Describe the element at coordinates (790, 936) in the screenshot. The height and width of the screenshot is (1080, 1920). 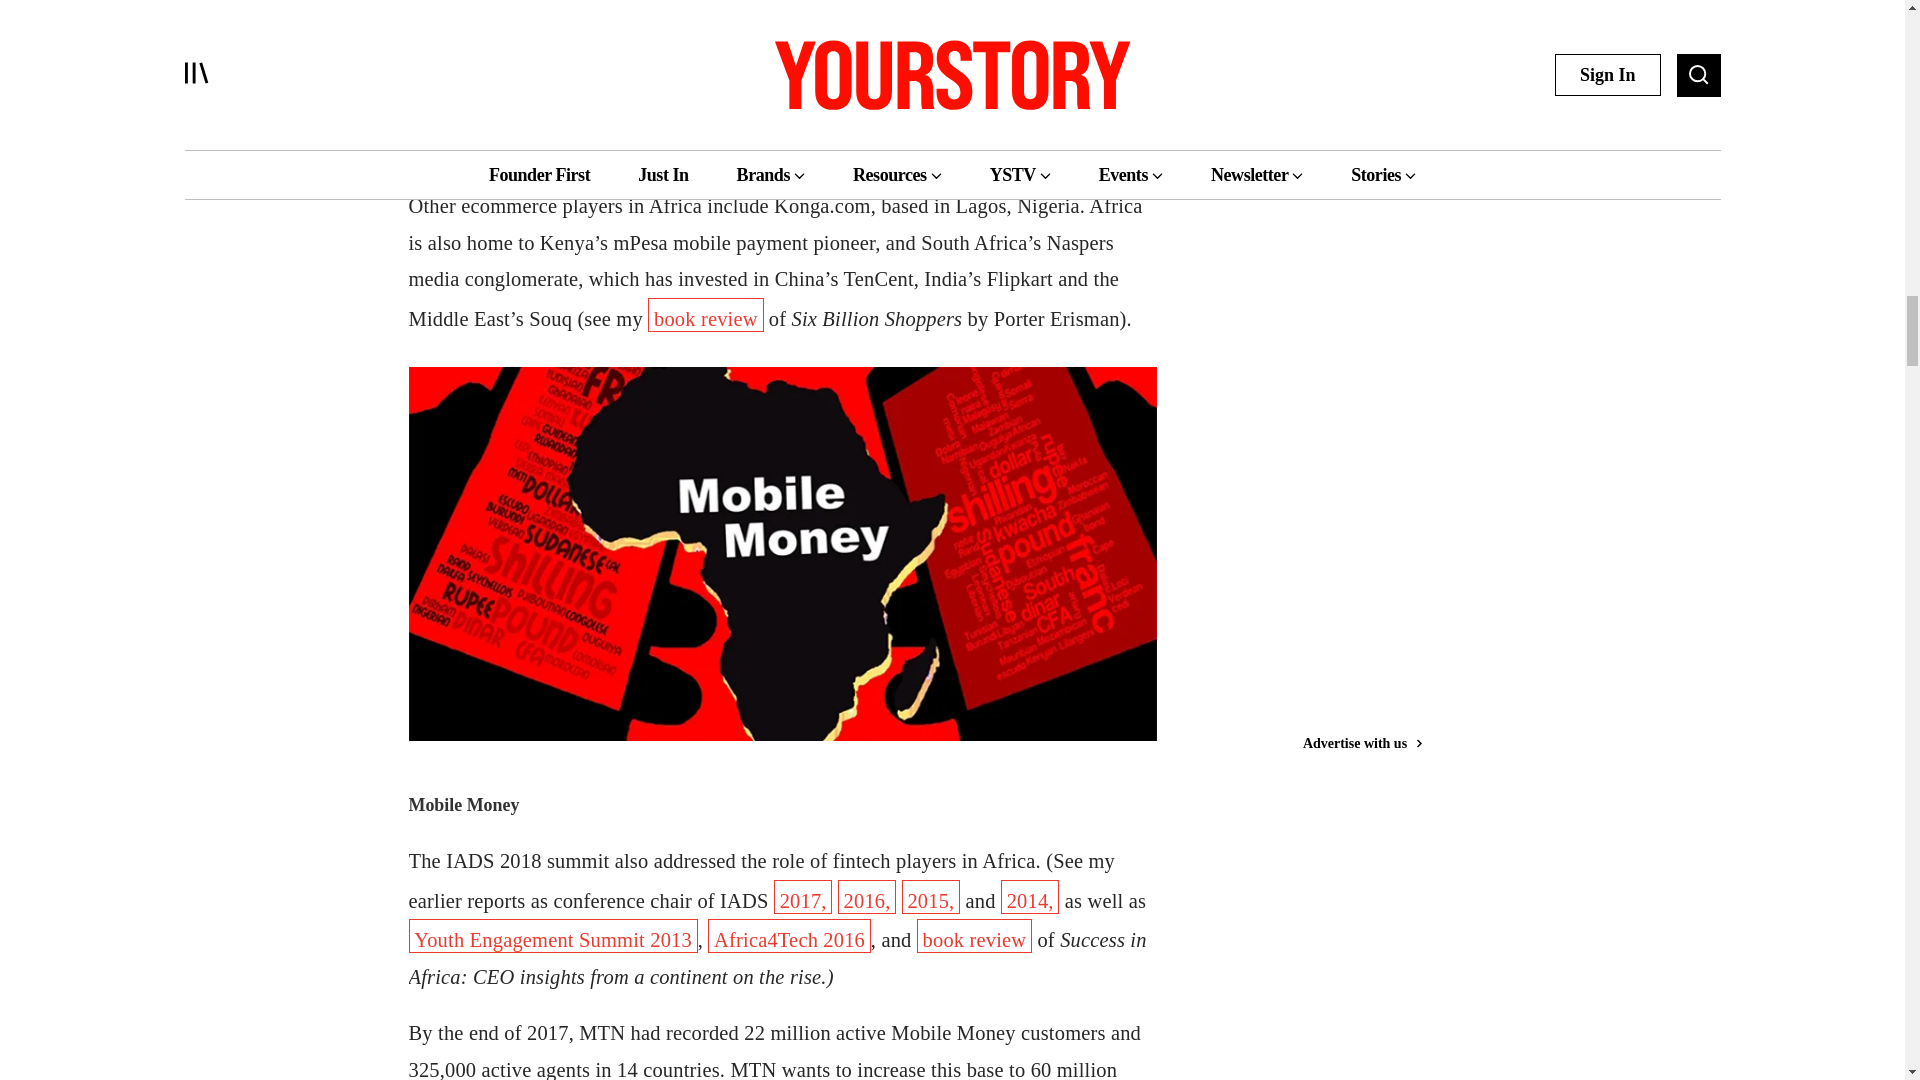
I see `Africa4Tech 2016` at that location.